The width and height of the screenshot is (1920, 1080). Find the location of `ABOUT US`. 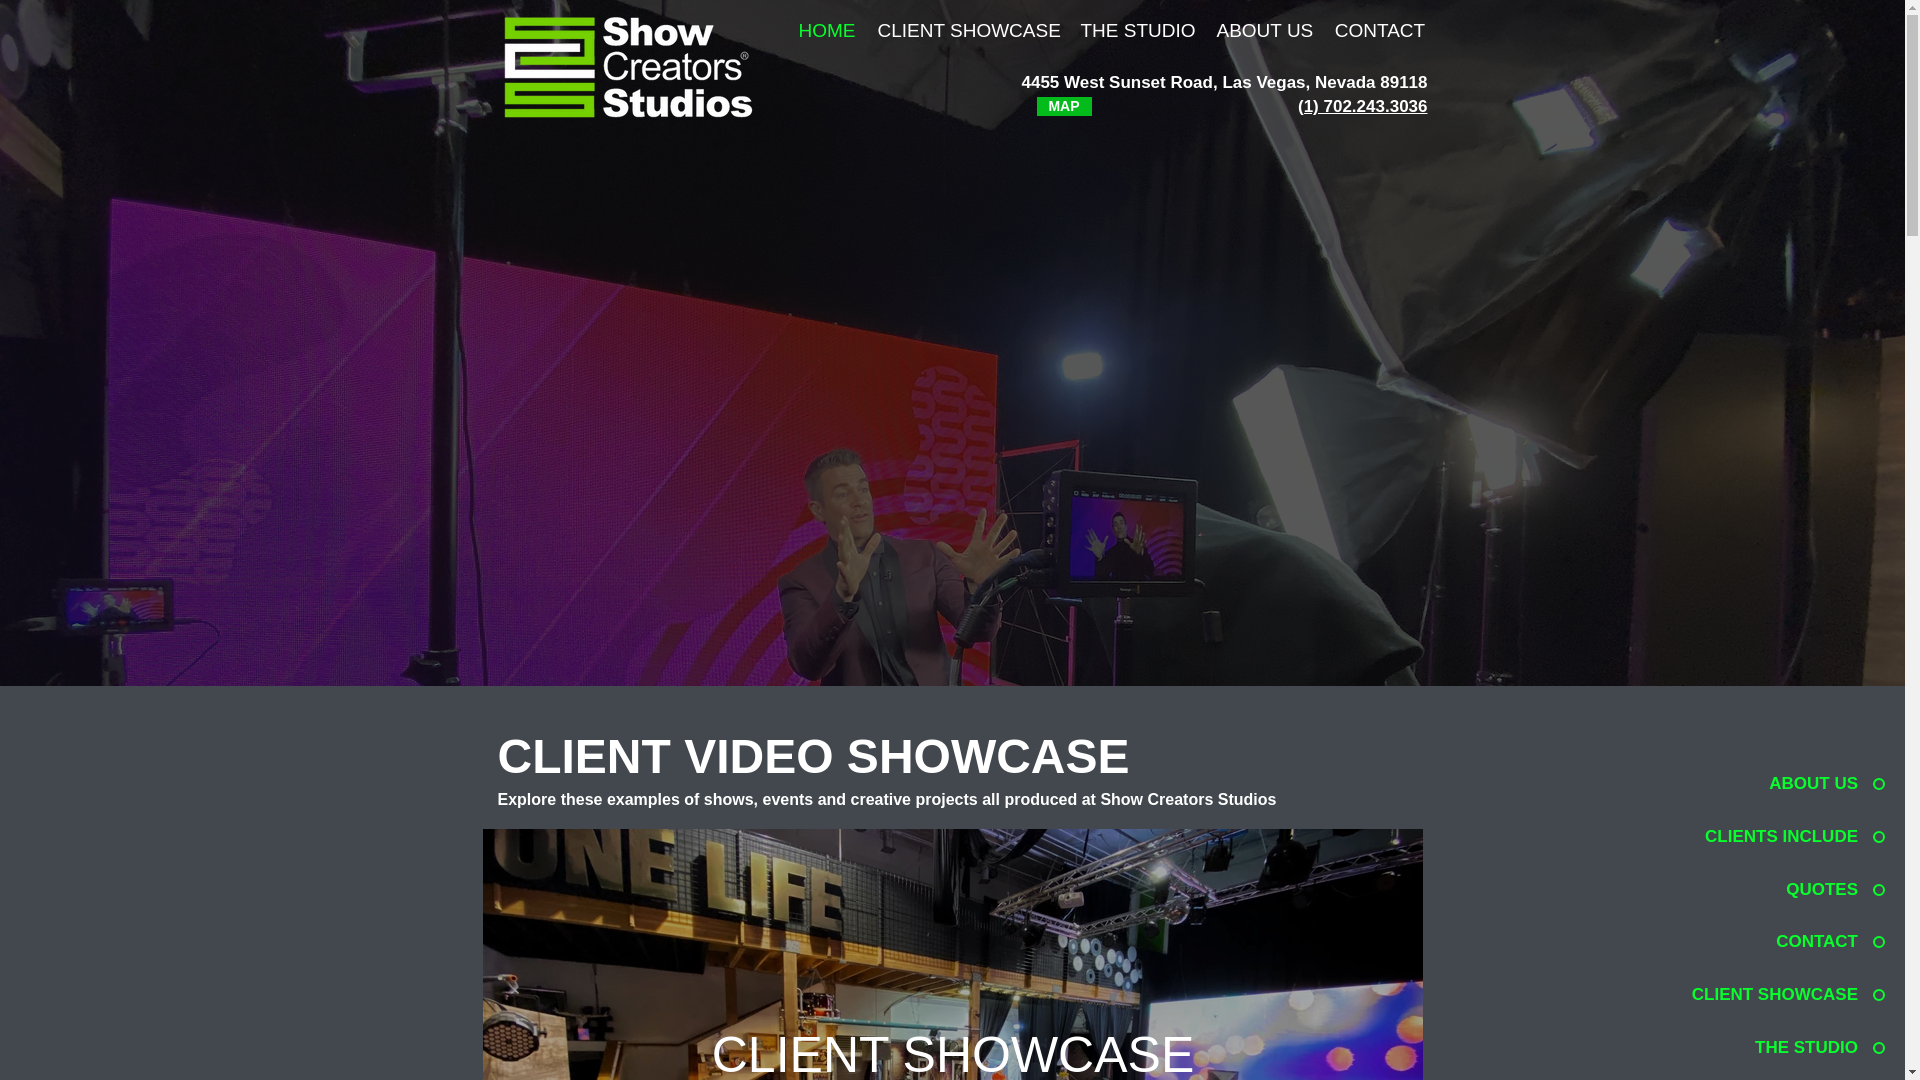

ABOUT US is located at coordinates (1772, 784).